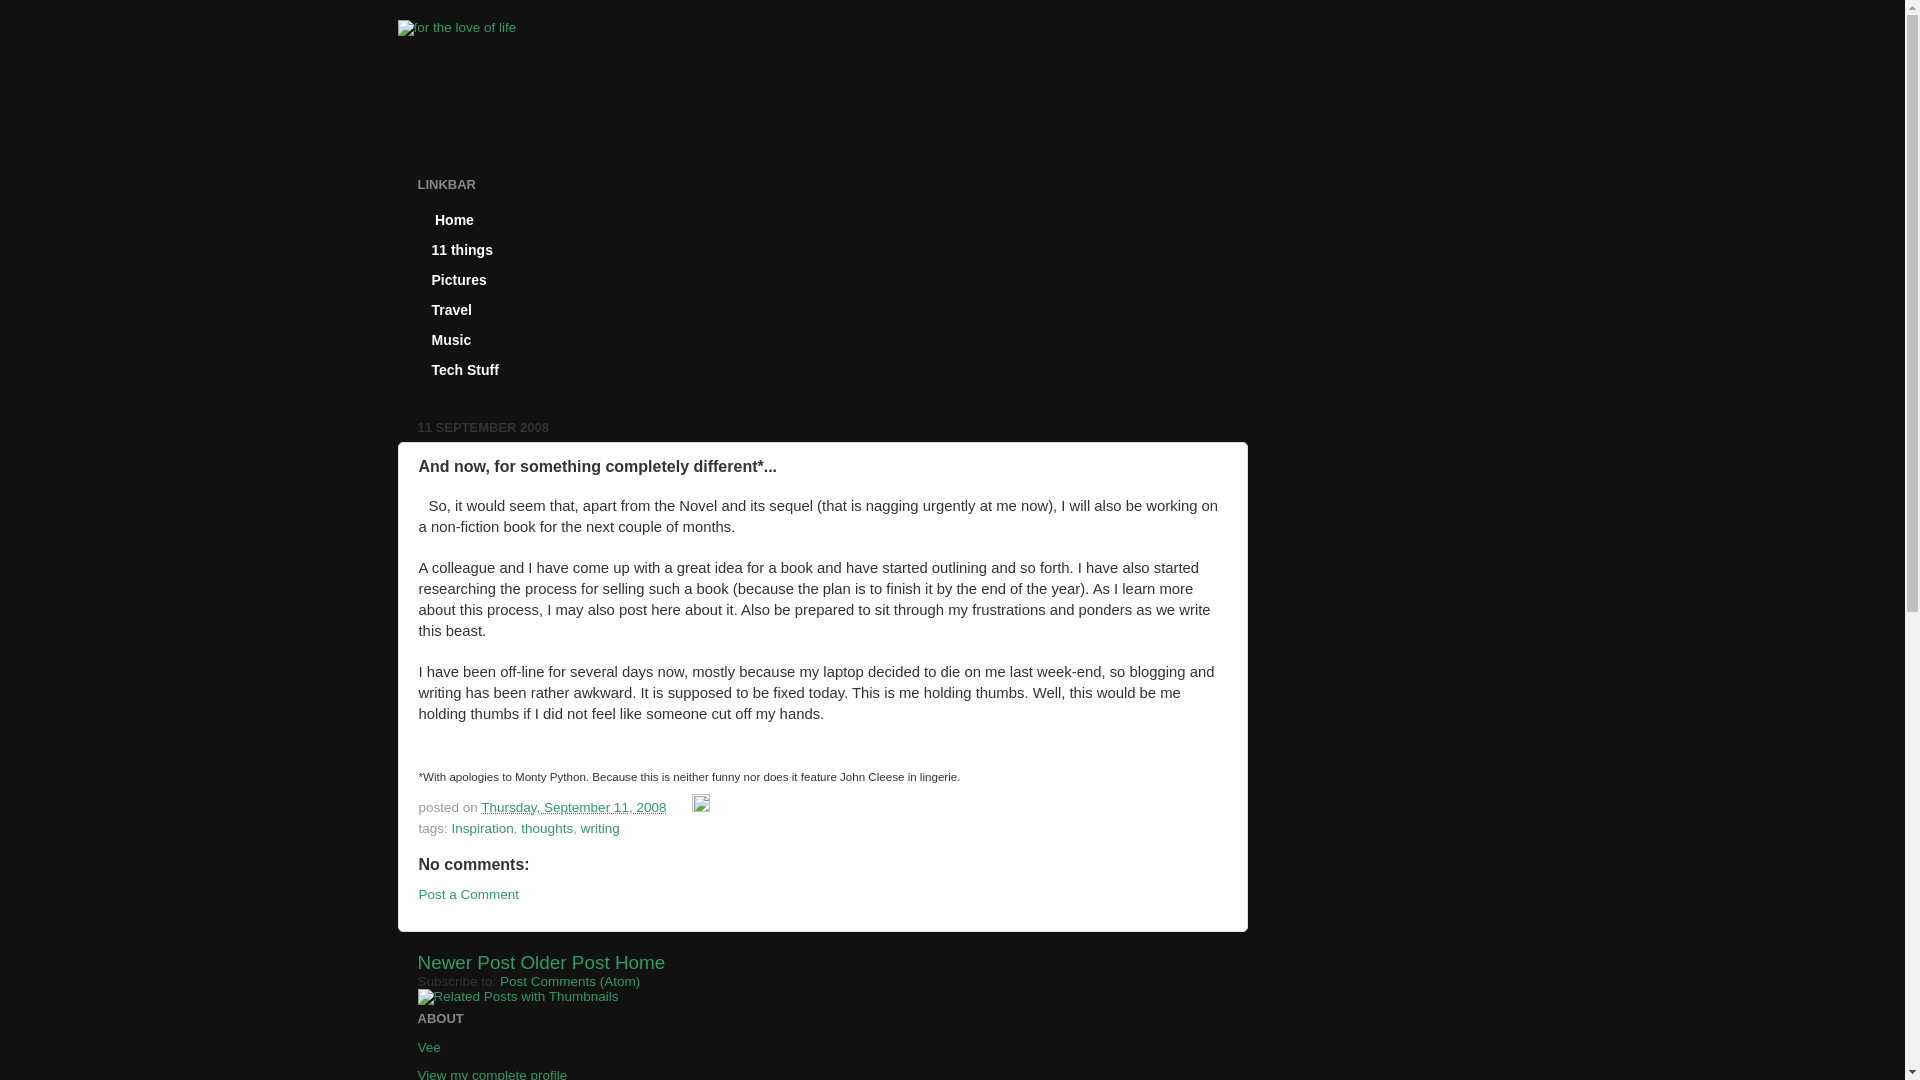 The image size is (1920, 1080). Describe the element at coordinates (546, 828) in the screenshot. I see `thoughts` at that location.